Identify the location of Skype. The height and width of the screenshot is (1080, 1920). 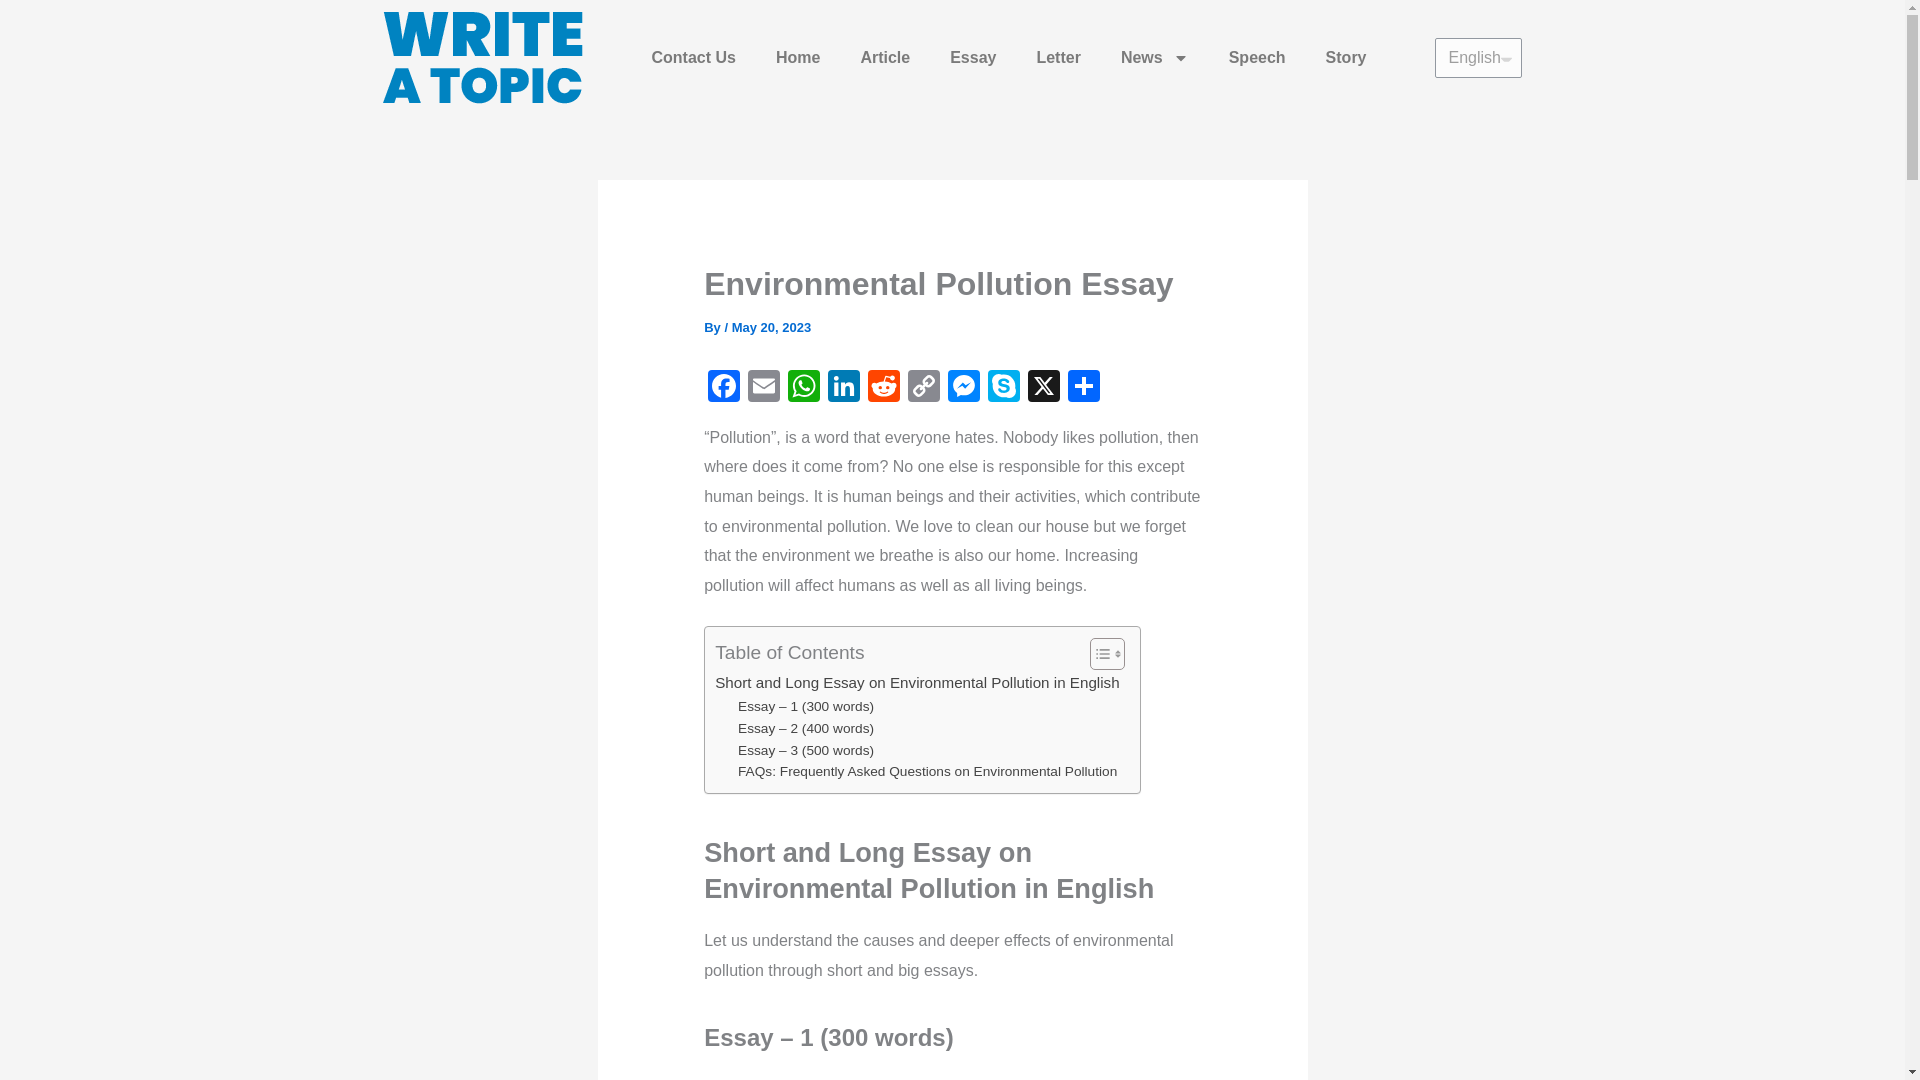
(1003, 388).